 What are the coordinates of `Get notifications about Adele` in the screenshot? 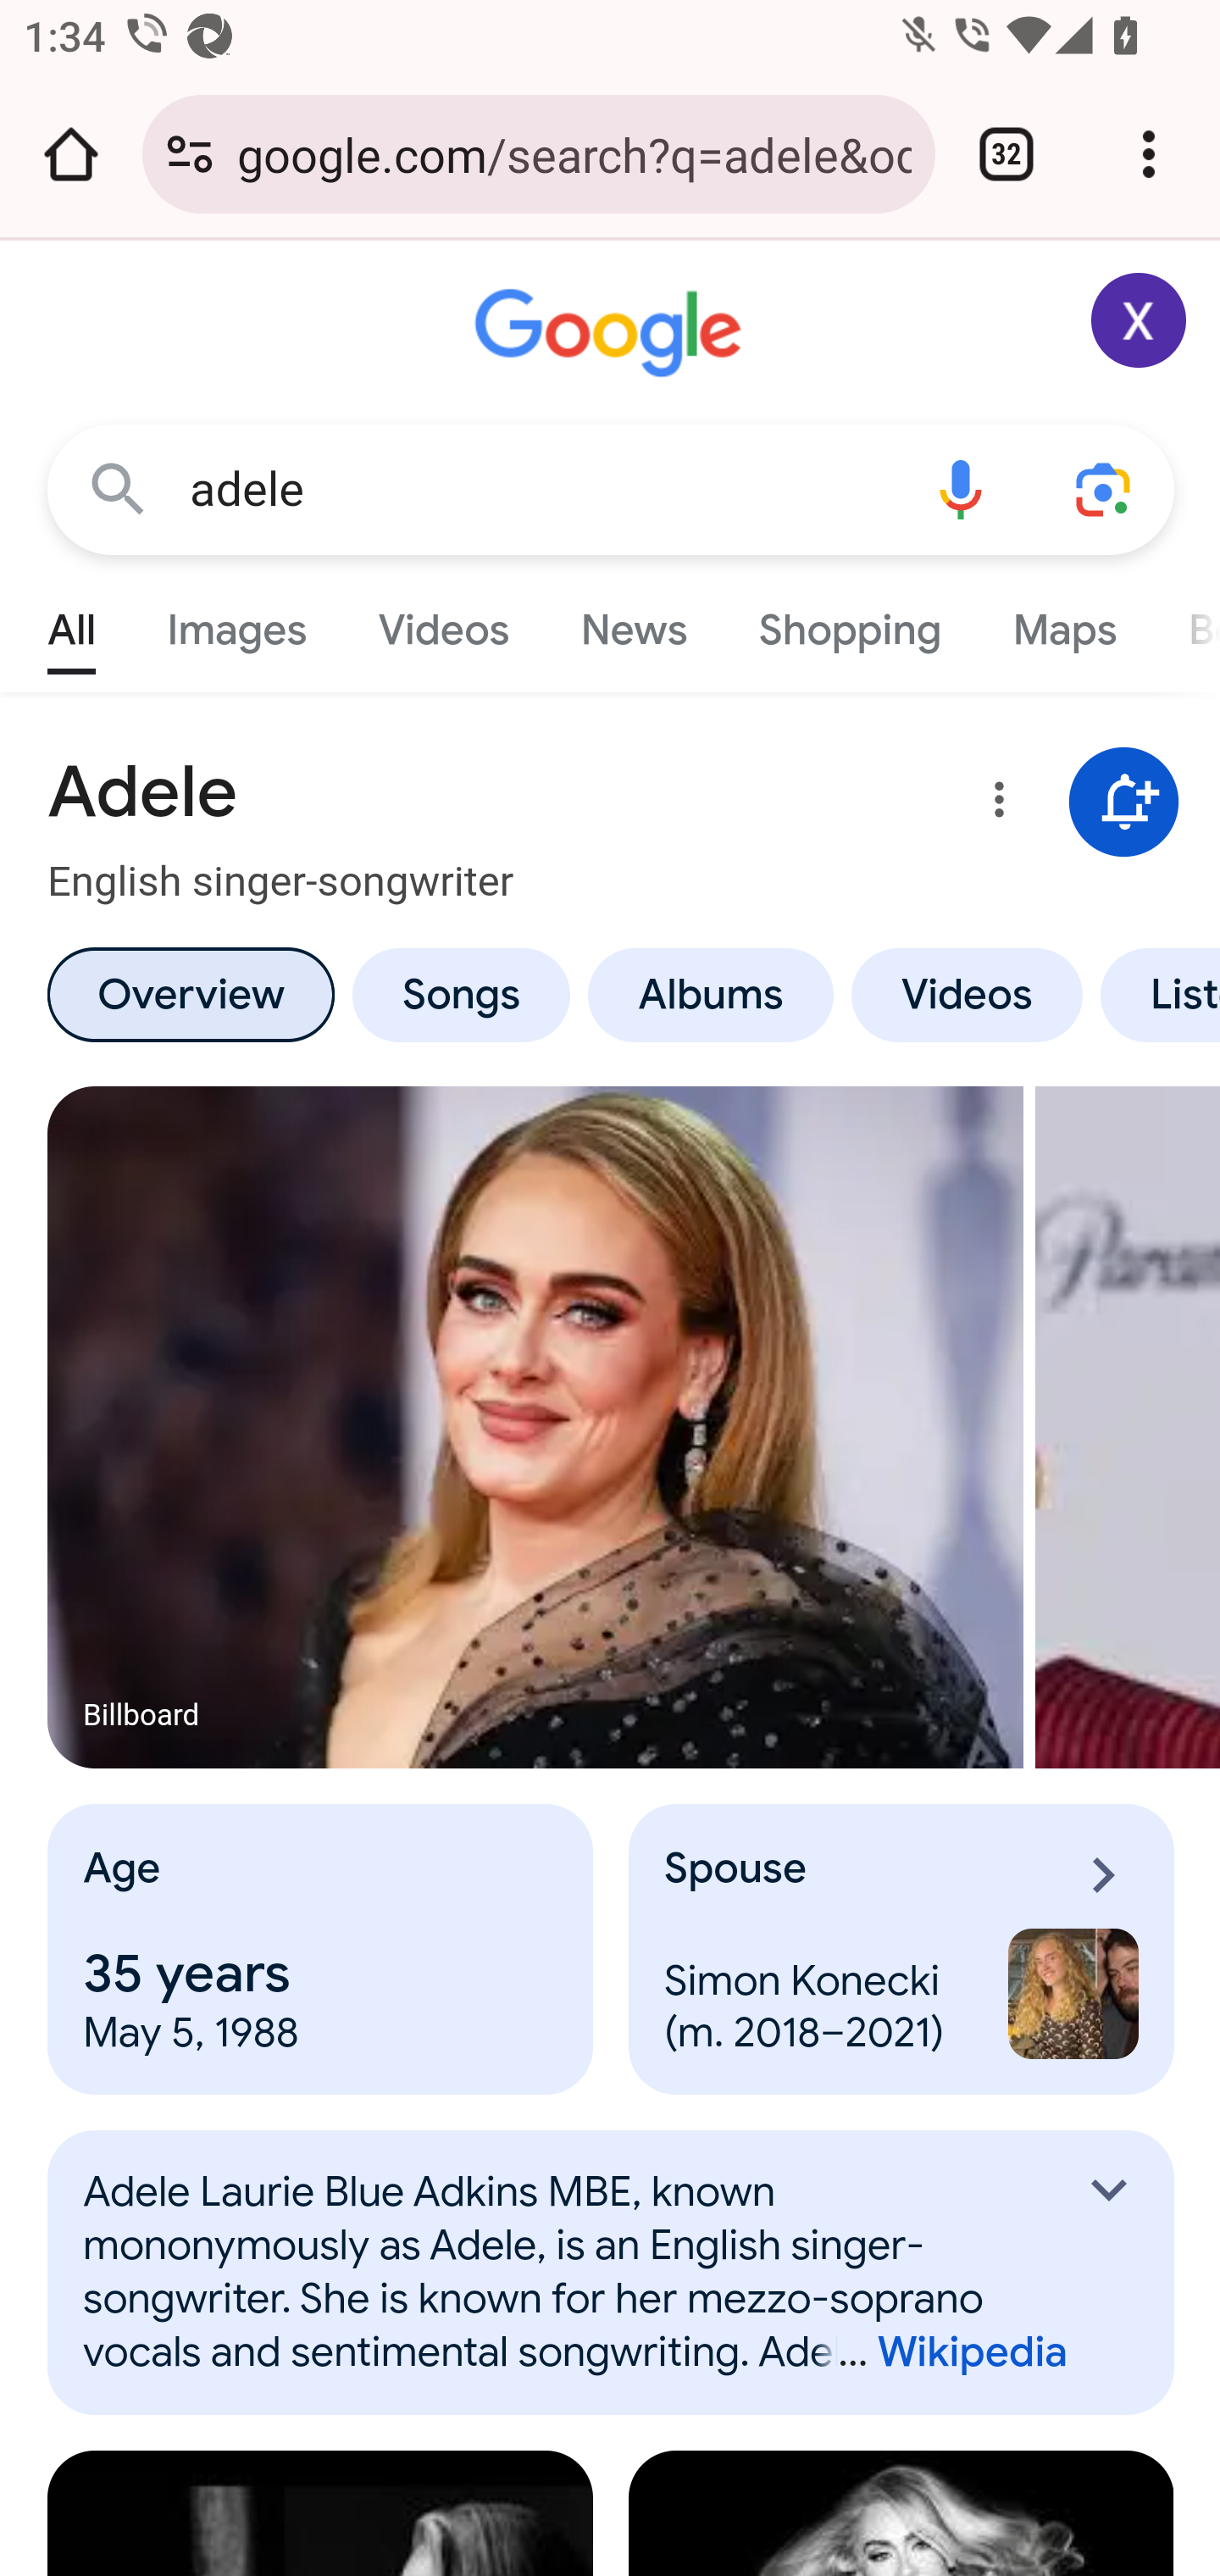 It's located at (1124, 803).